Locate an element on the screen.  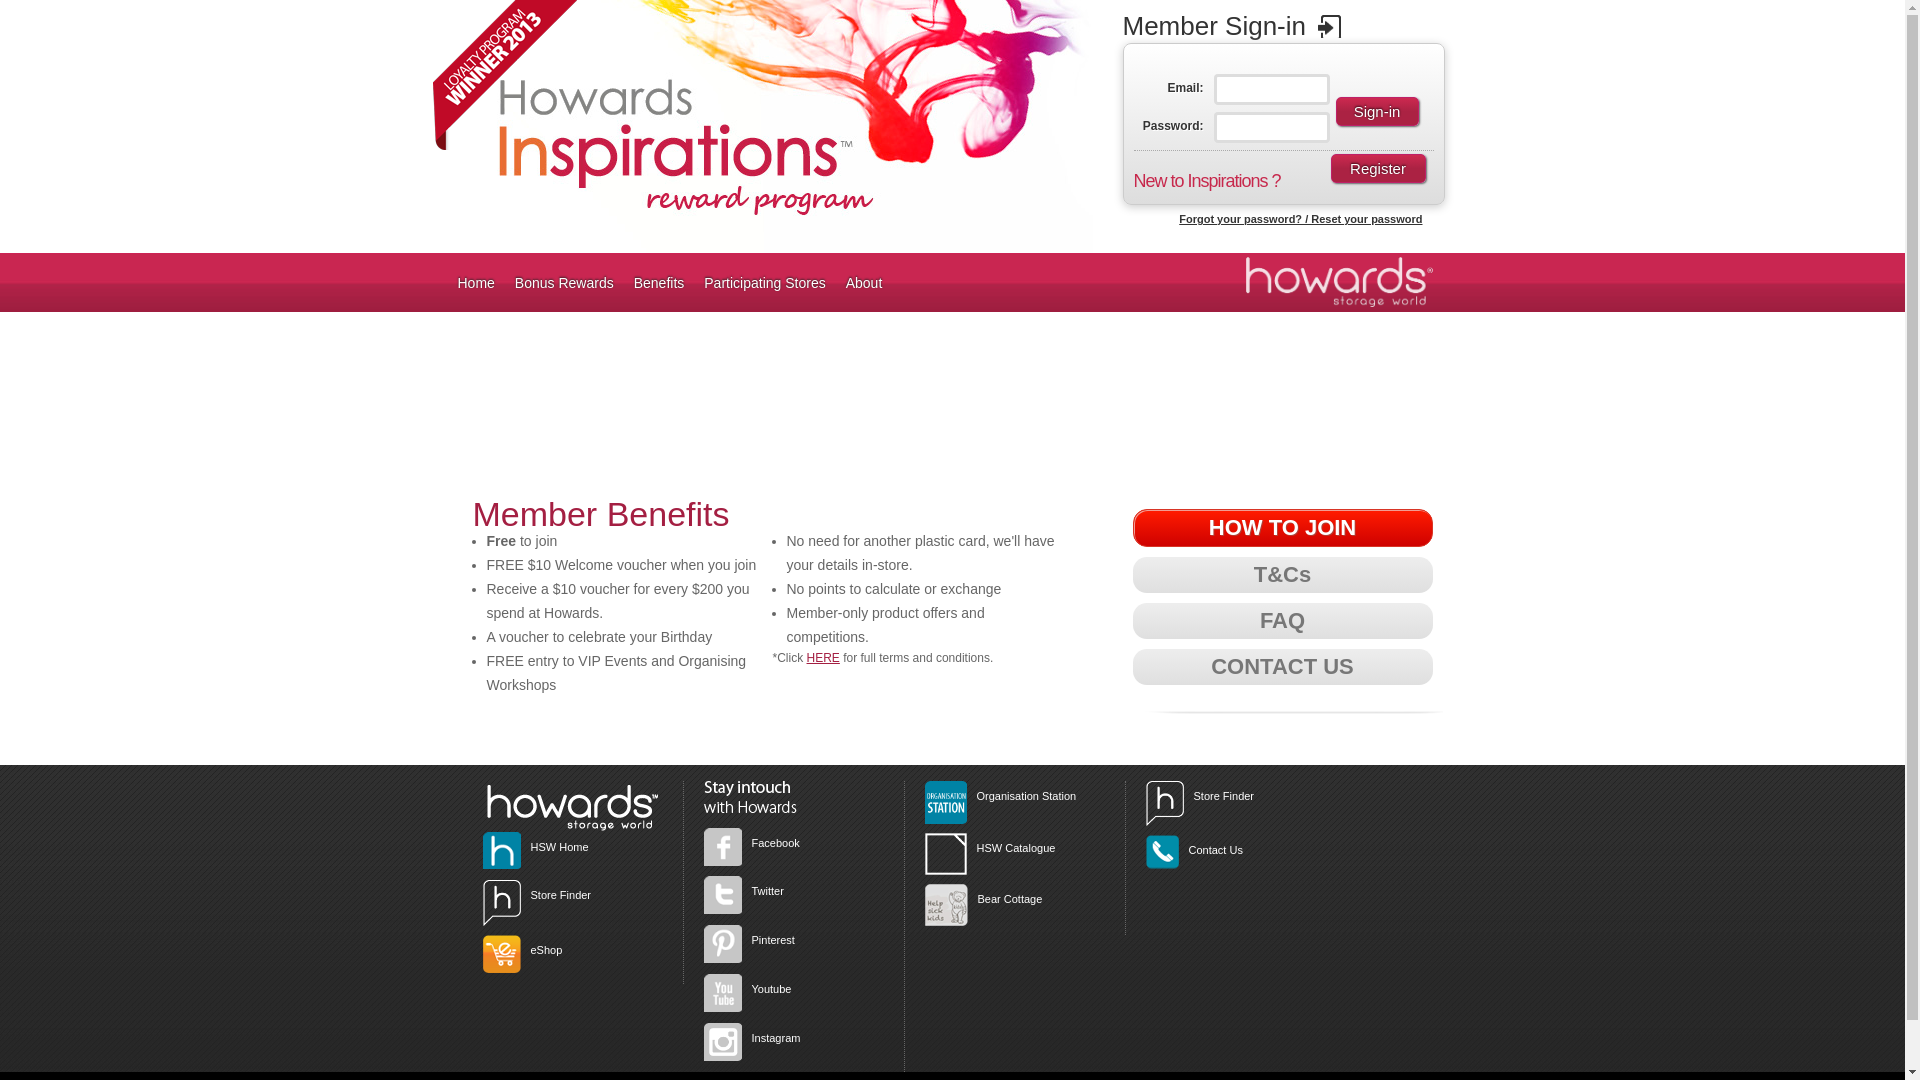
HSW Home is located at coordinates (559, 847).